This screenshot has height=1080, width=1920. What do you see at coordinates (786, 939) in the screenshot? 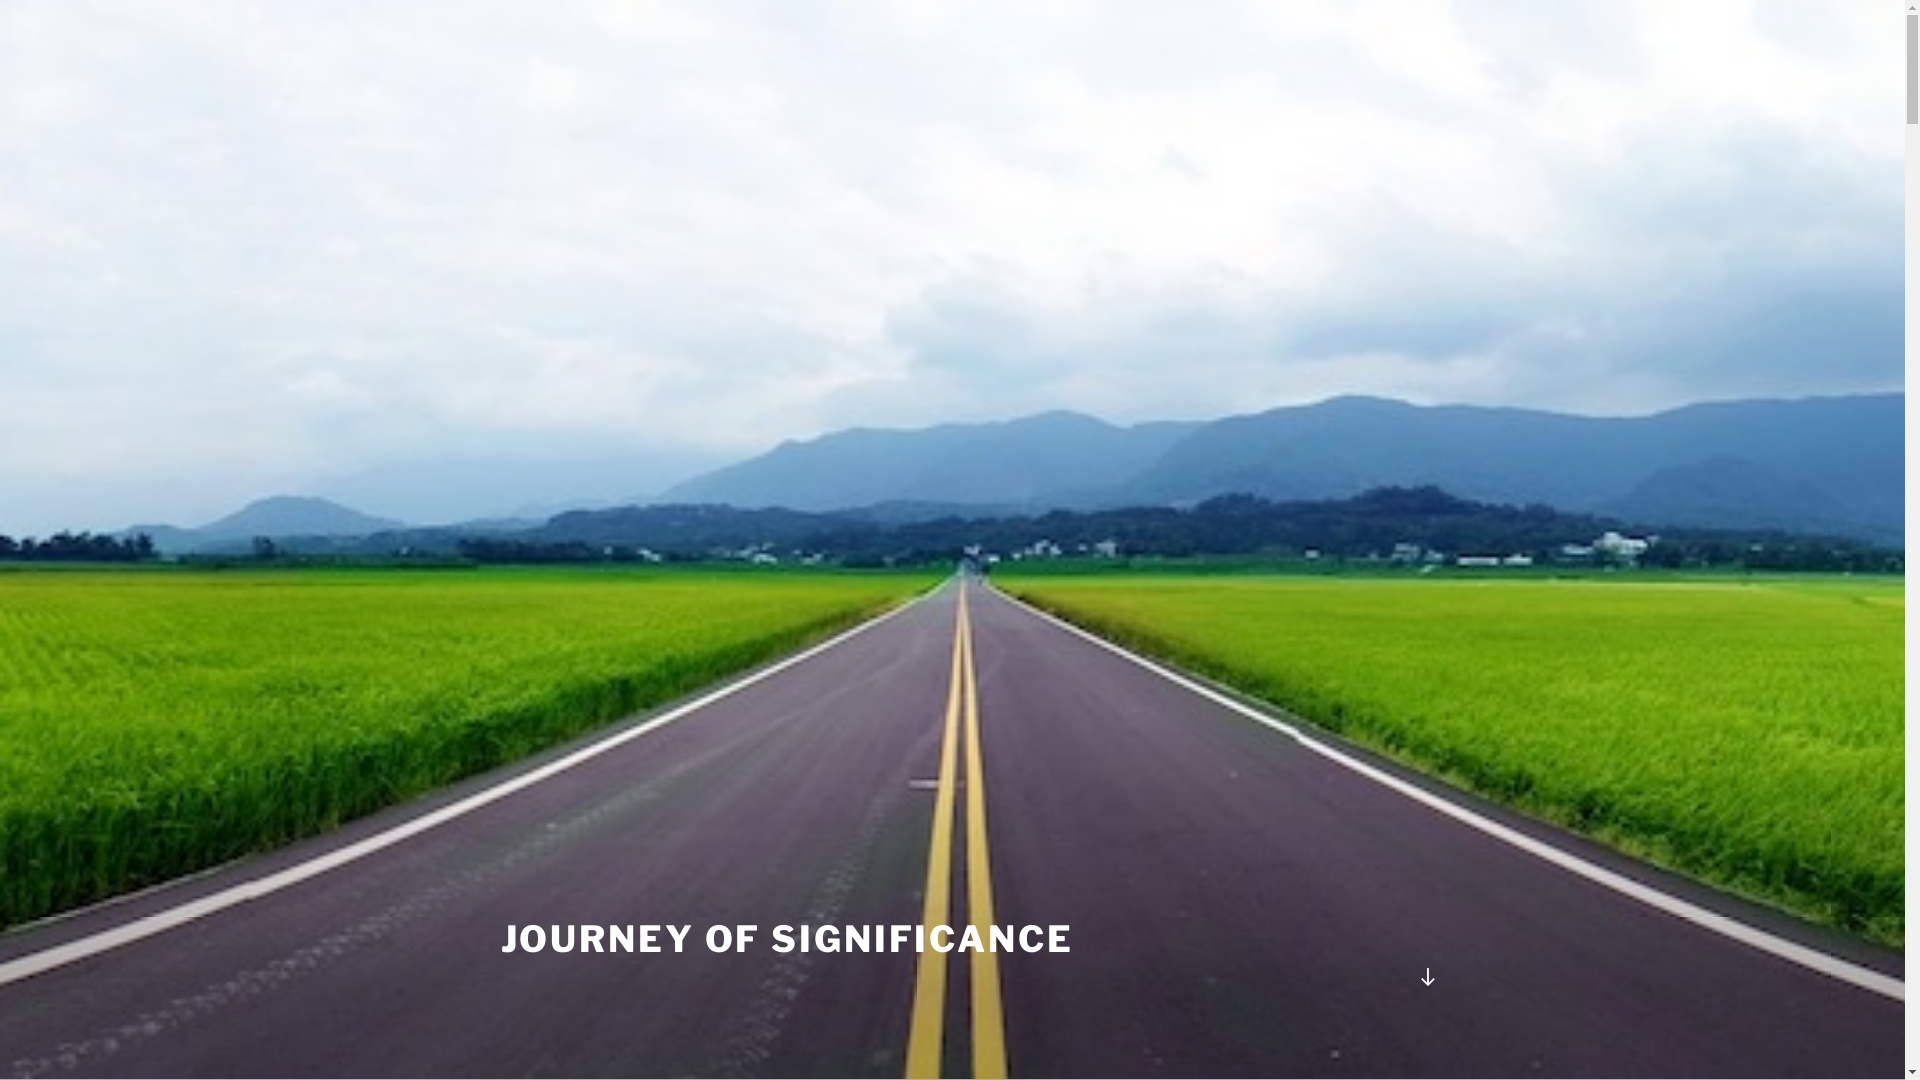
I see `JOURNEY OF SIGNIFICANCE` at bounding box center [786, 939].